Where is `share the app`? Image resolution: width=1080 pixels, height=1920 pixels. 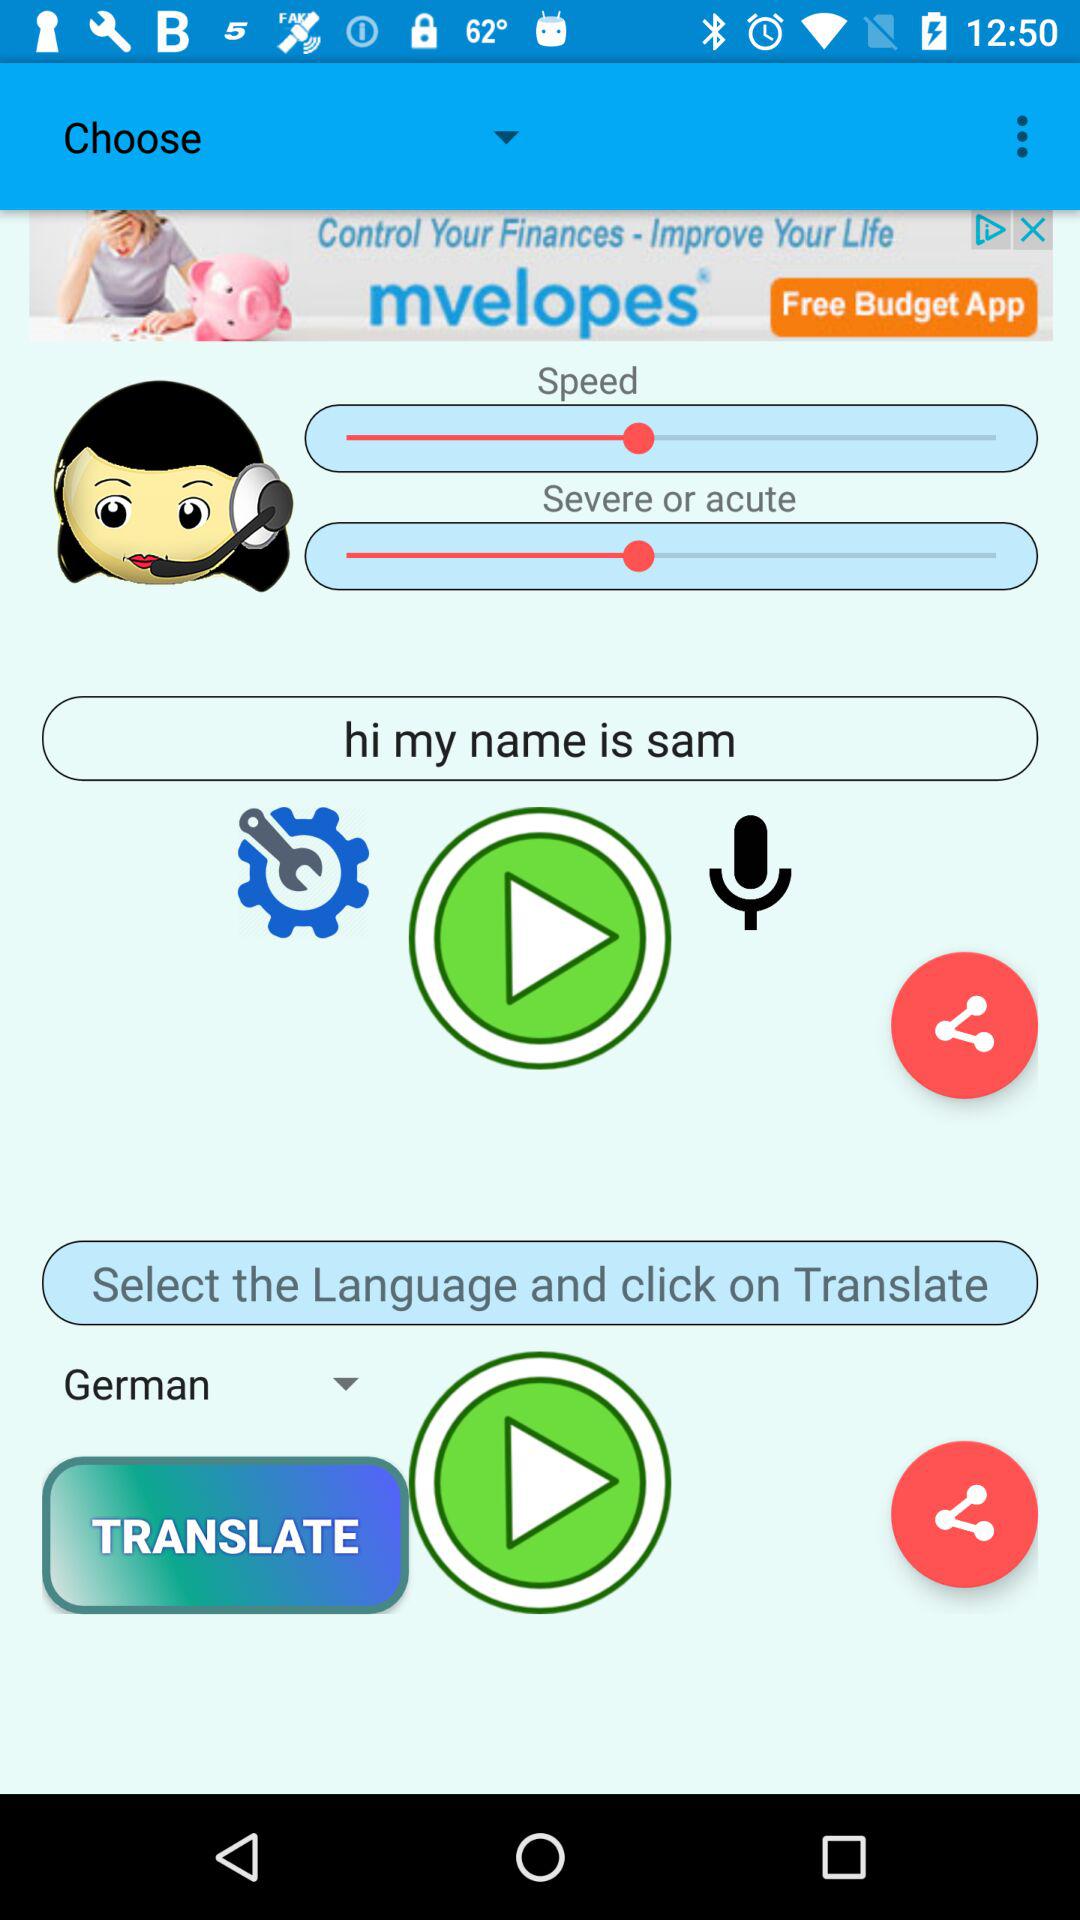 share the app is located at coordinates (964, 1514).